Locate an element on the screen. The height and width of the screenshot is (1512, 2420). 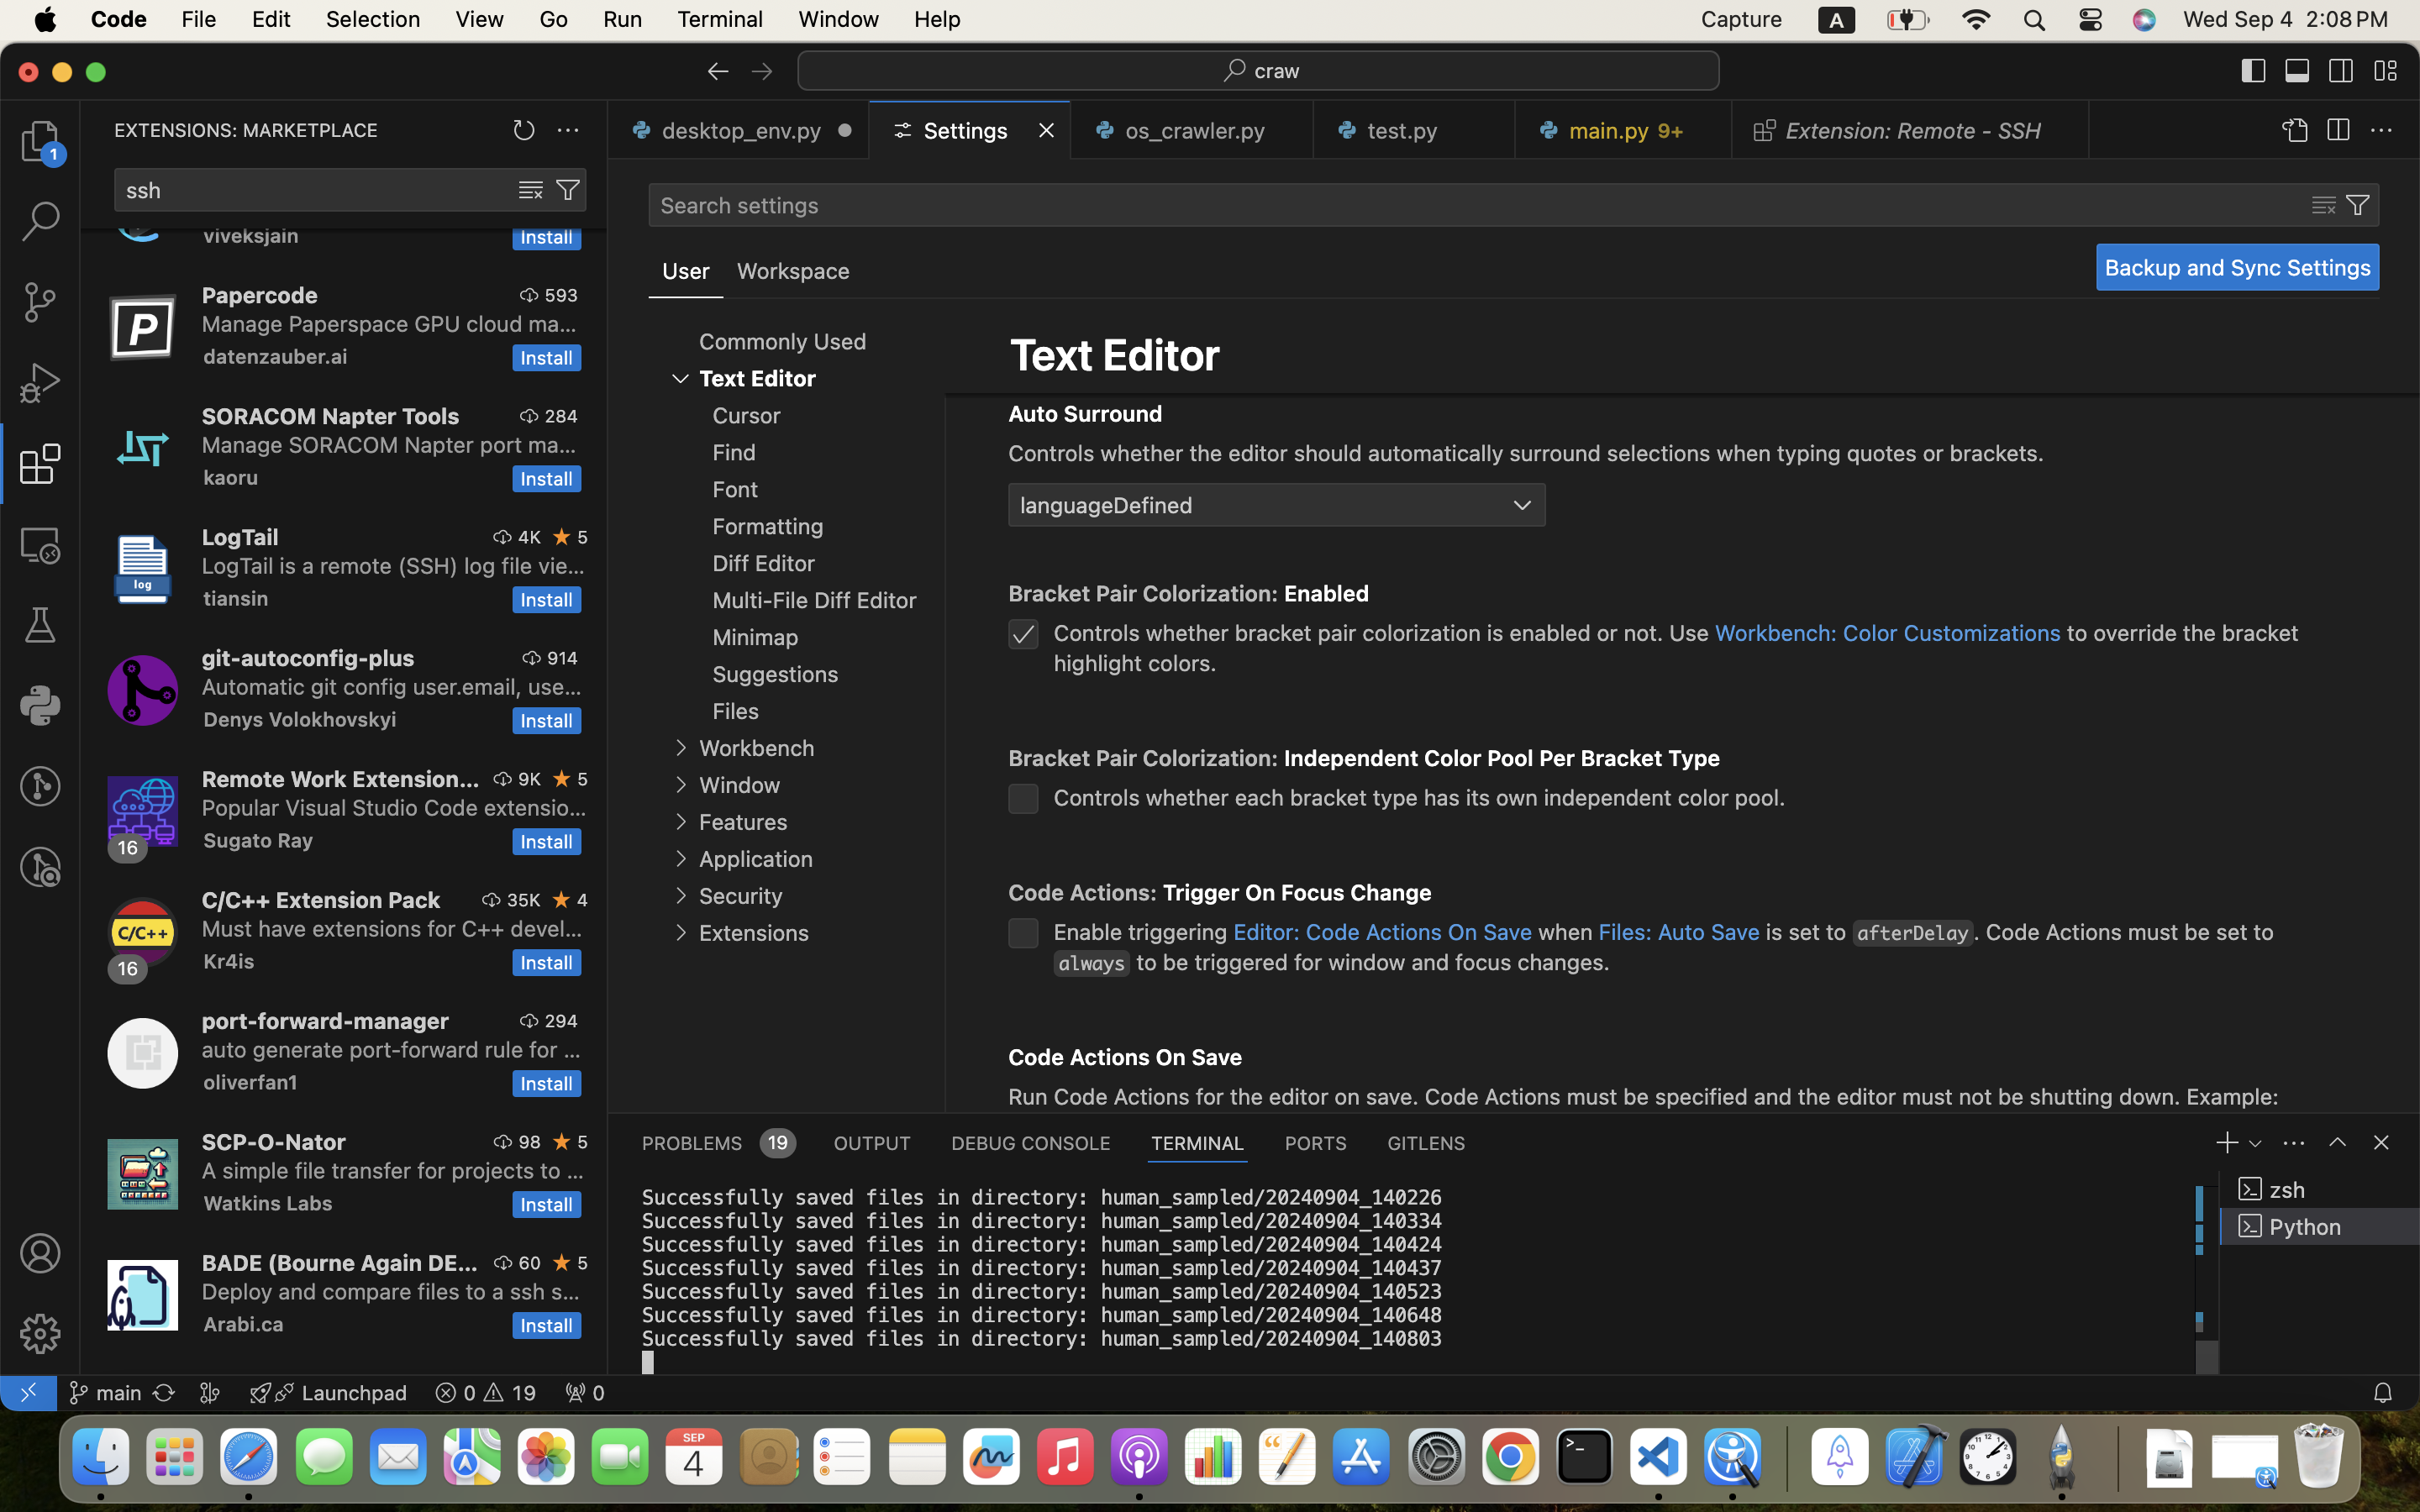
 is located at coordinates (40, 786).